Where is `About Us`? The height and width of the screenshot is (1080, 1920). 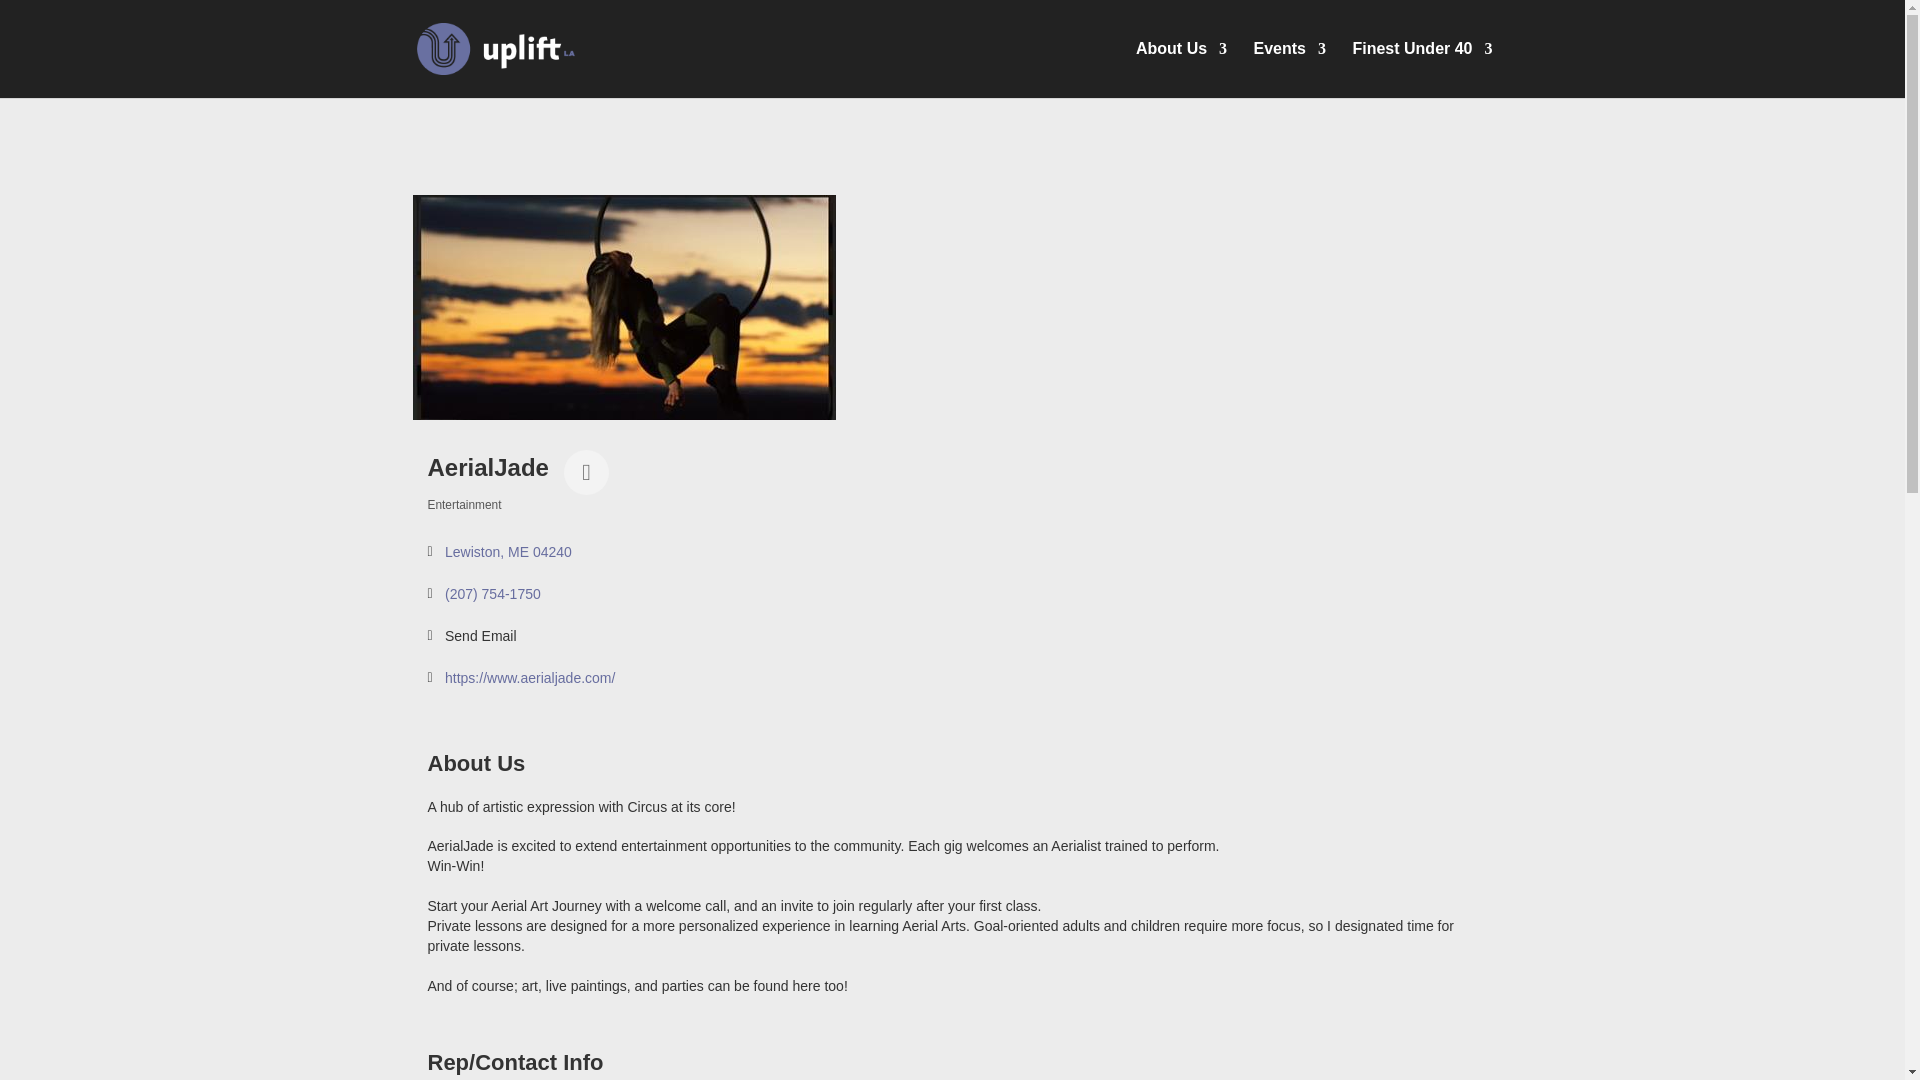 About Us is located at coordinates (1181, 70).